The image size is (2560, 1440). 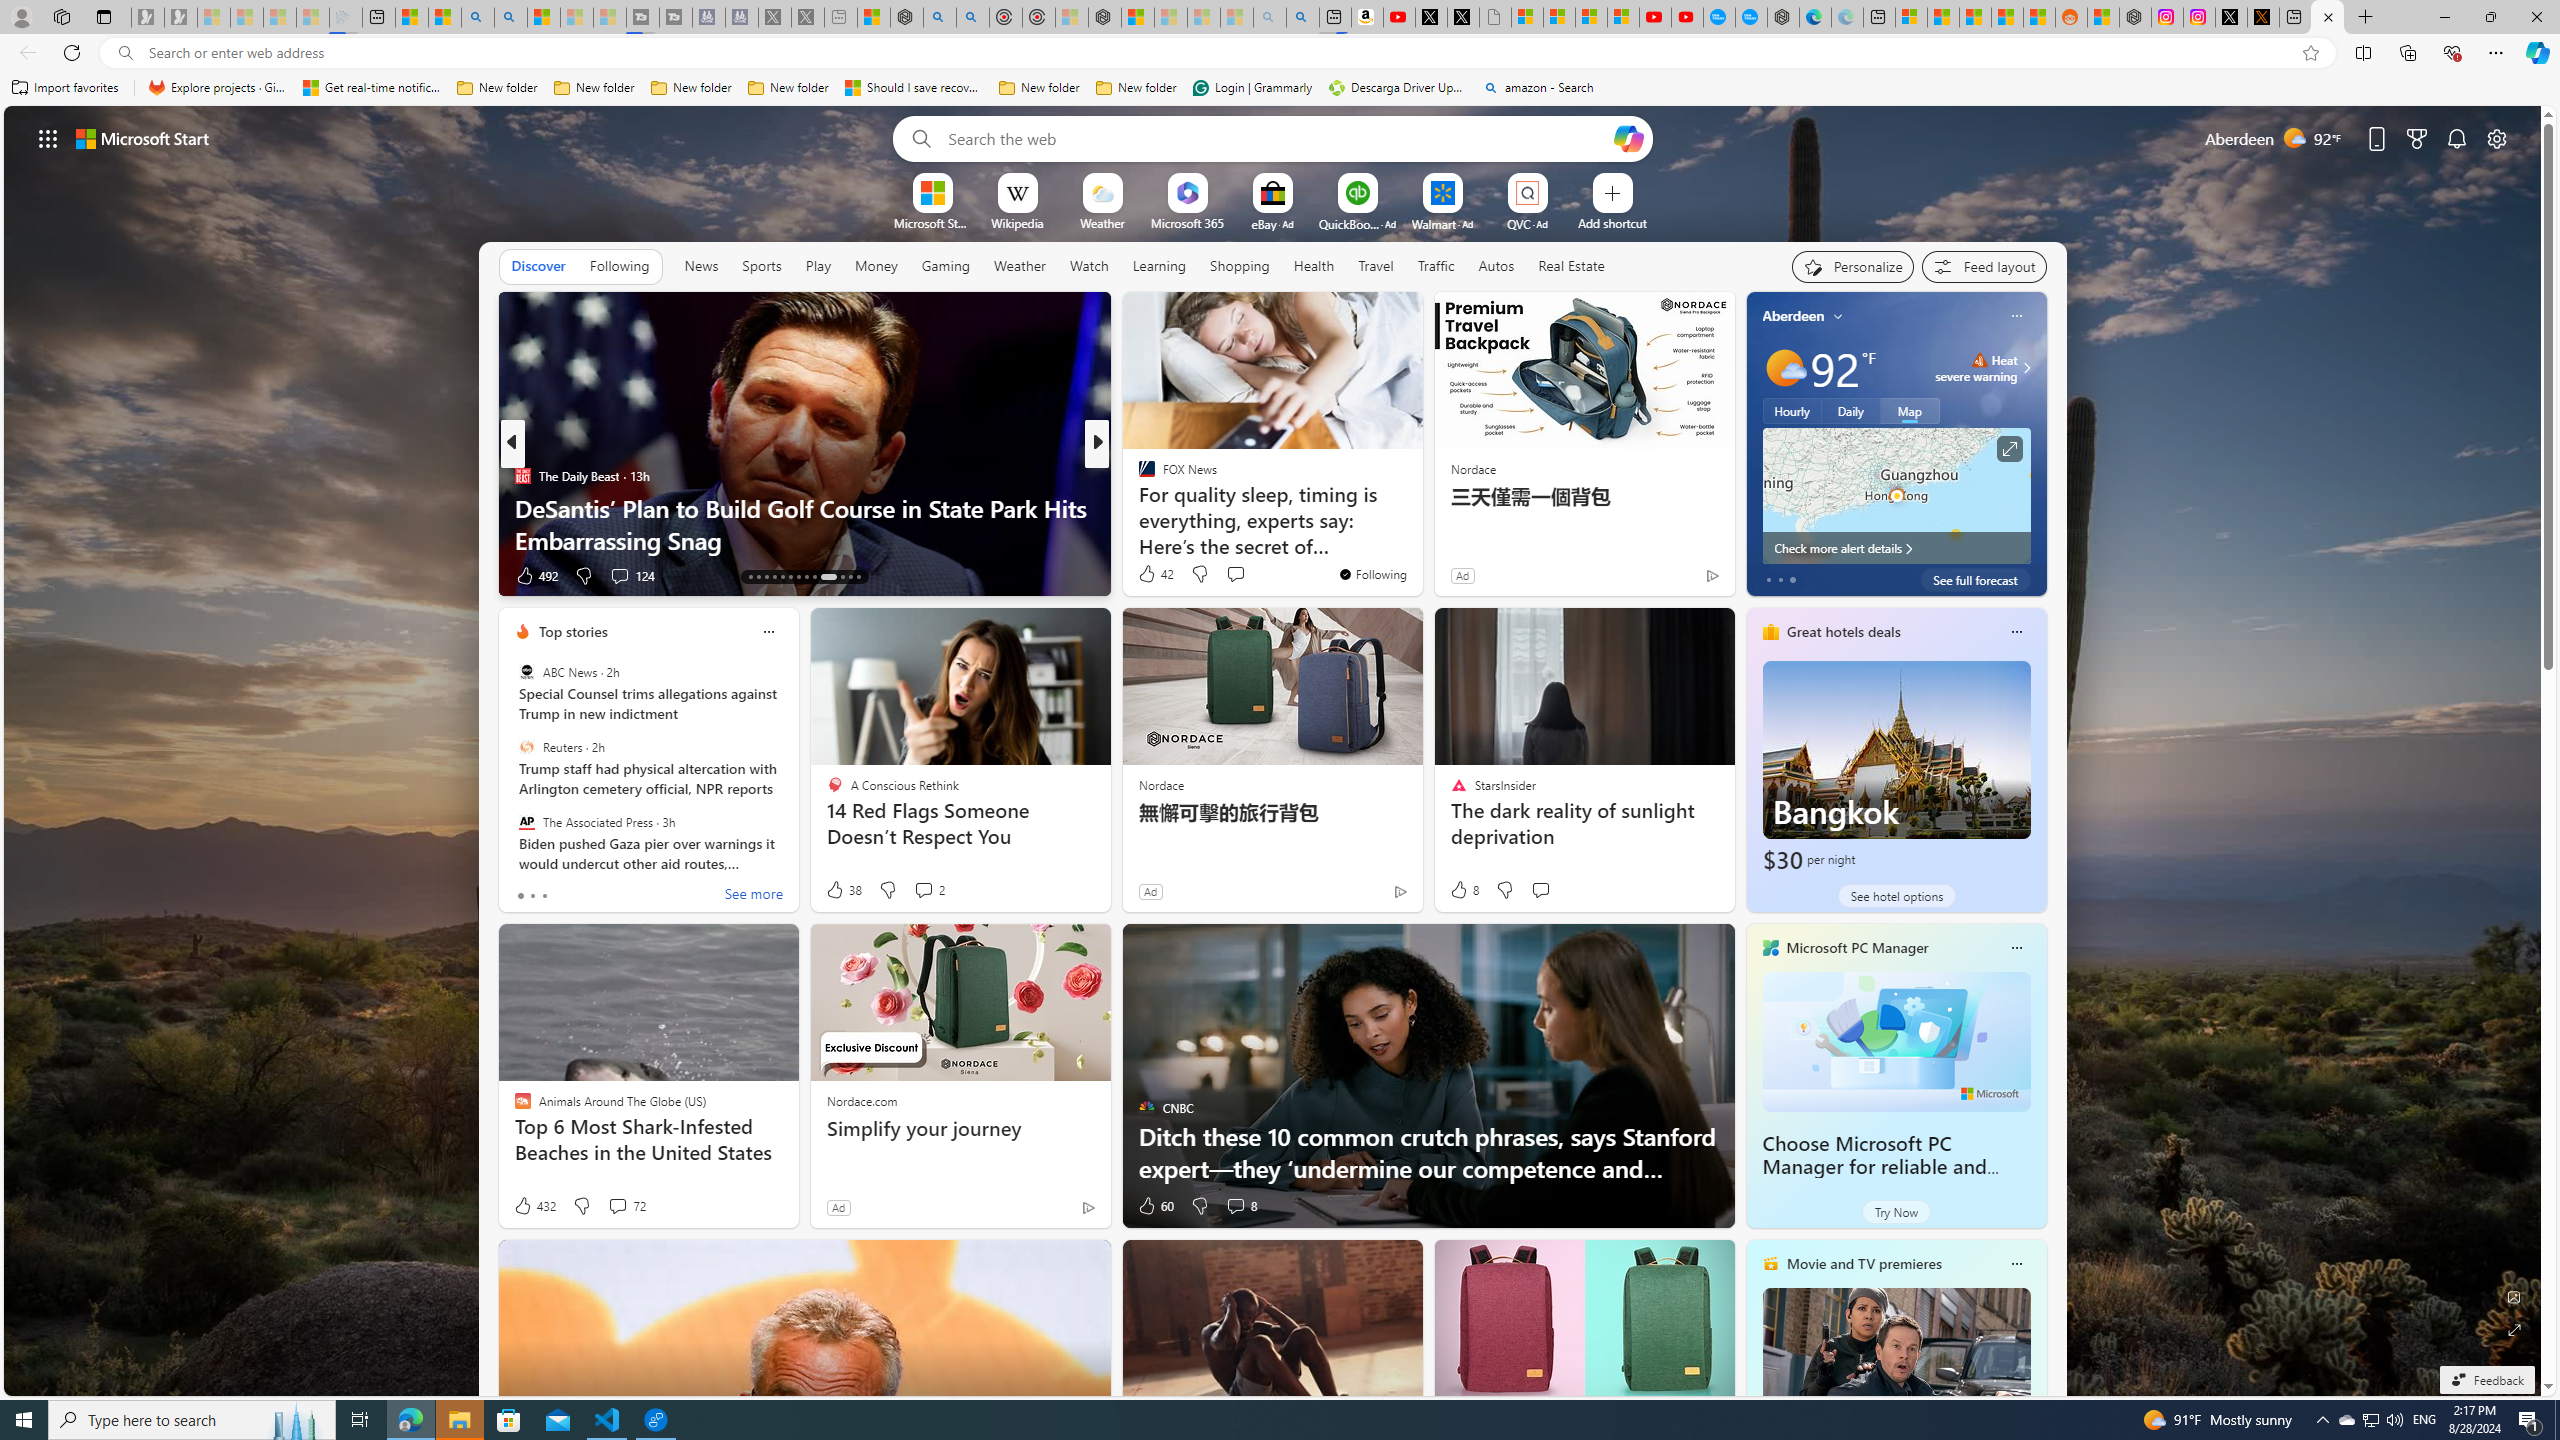 I want to click on 15 Behaviors You MUST Avoid If You Want to Earn Respect, so click(x=1419, y=524).